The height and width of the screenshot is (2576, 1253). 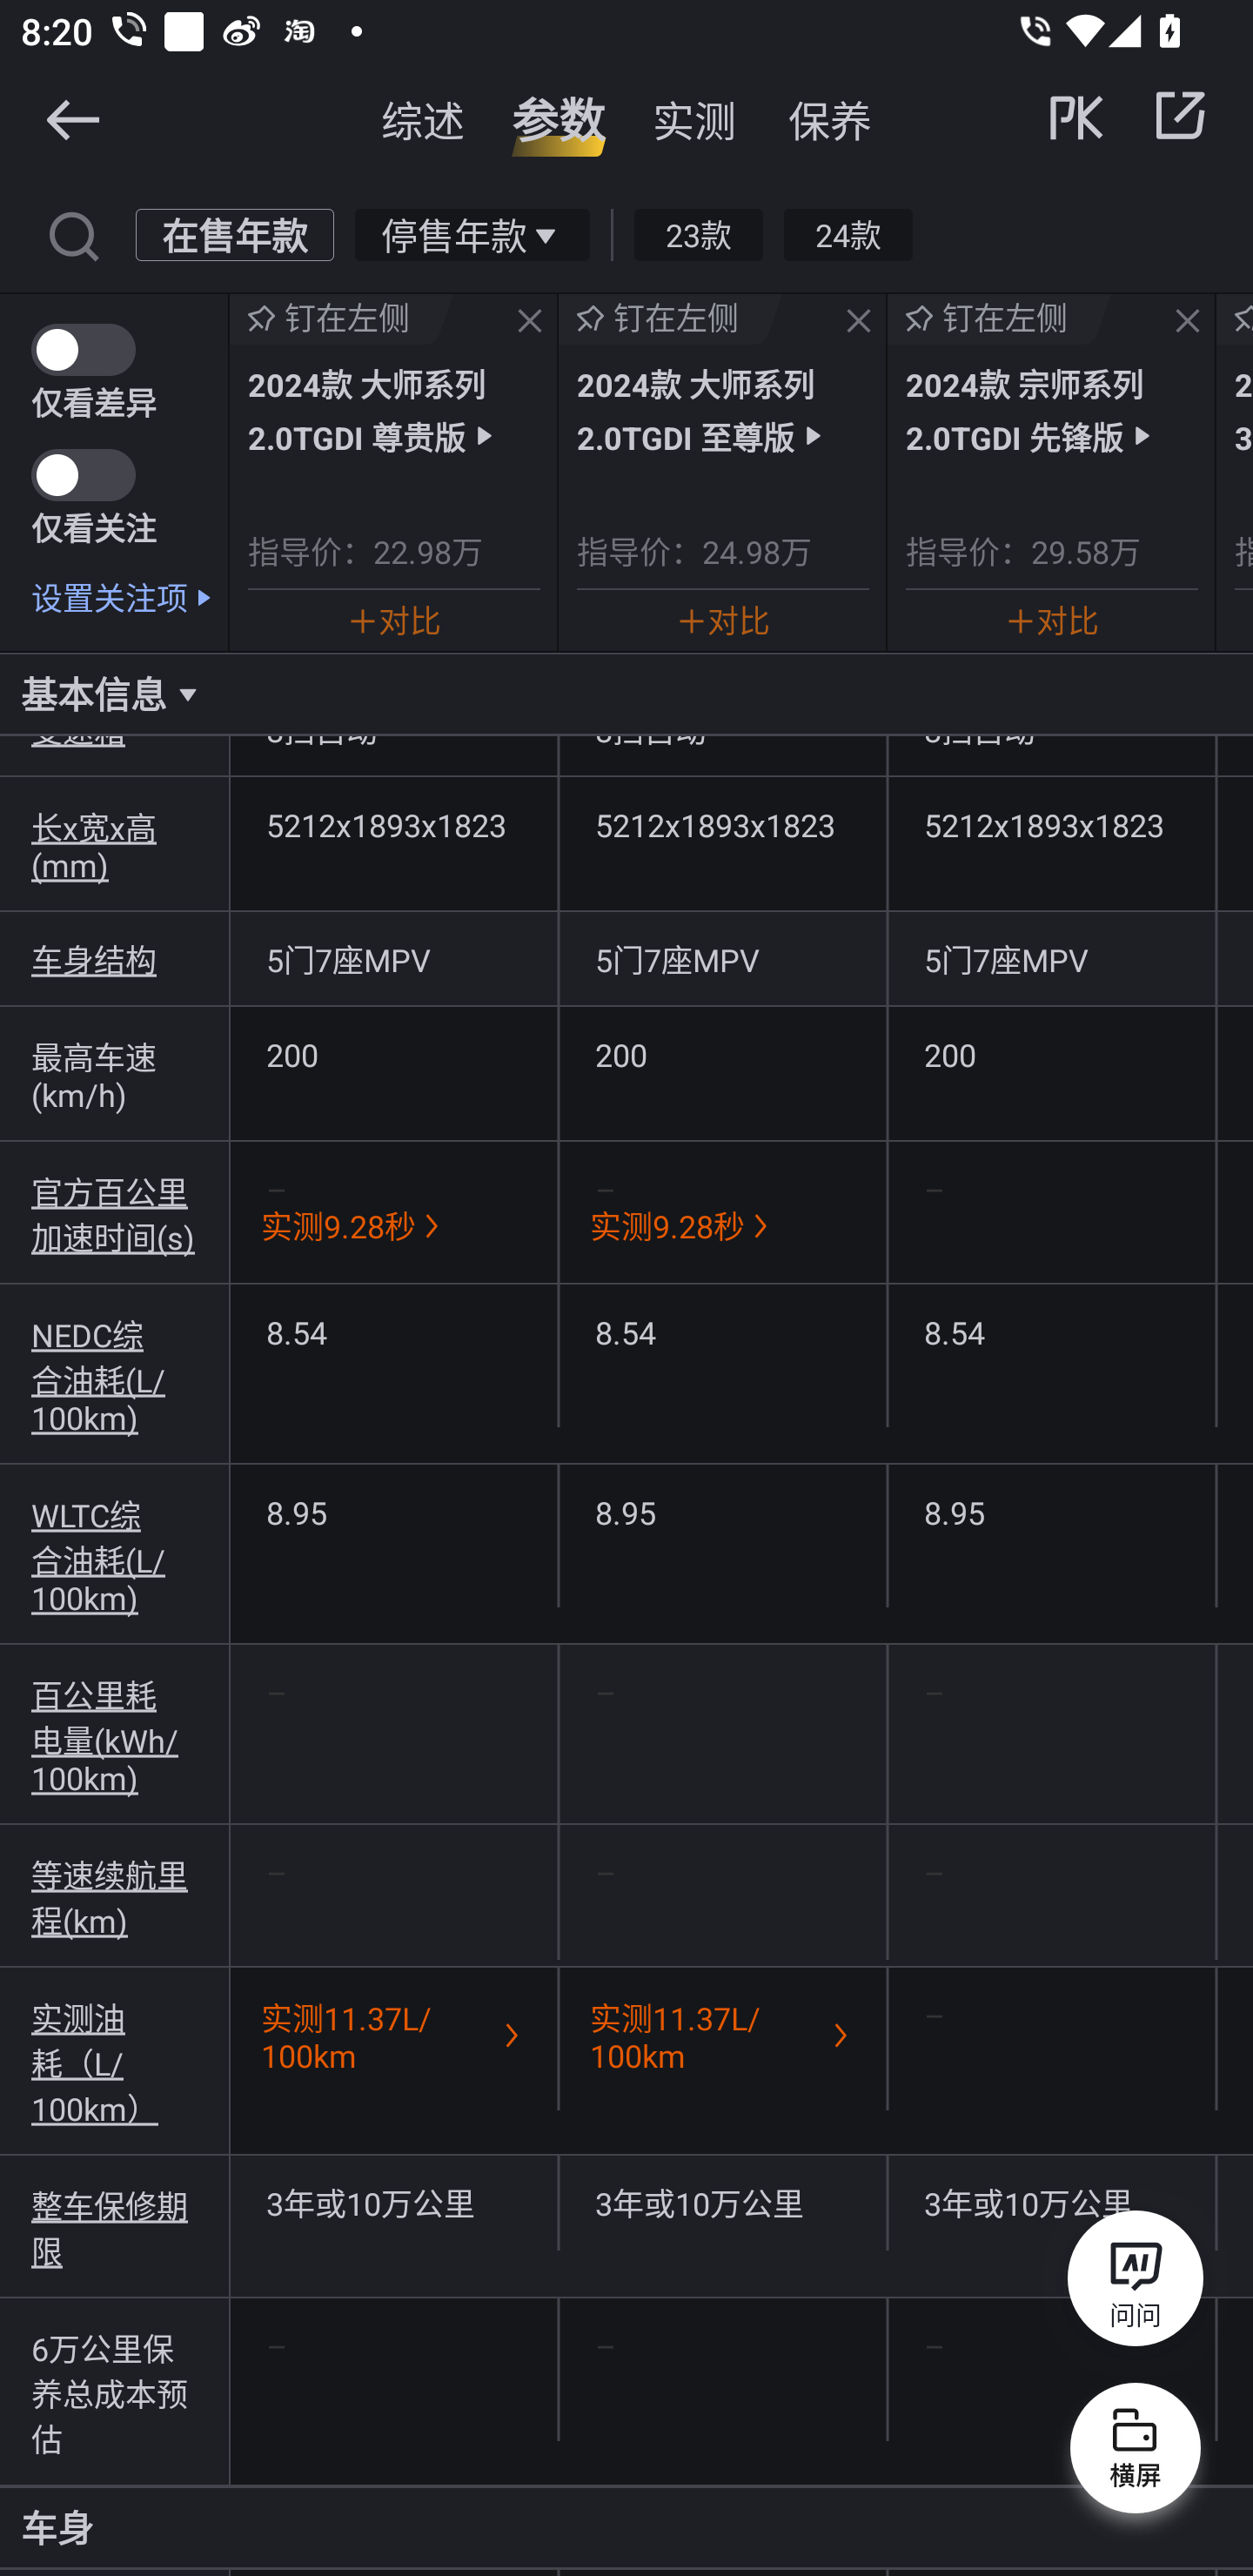 What do you see at coordinates (115, 959) in the screenshot?
I see `车身结构` at bounding box center [115, 959].